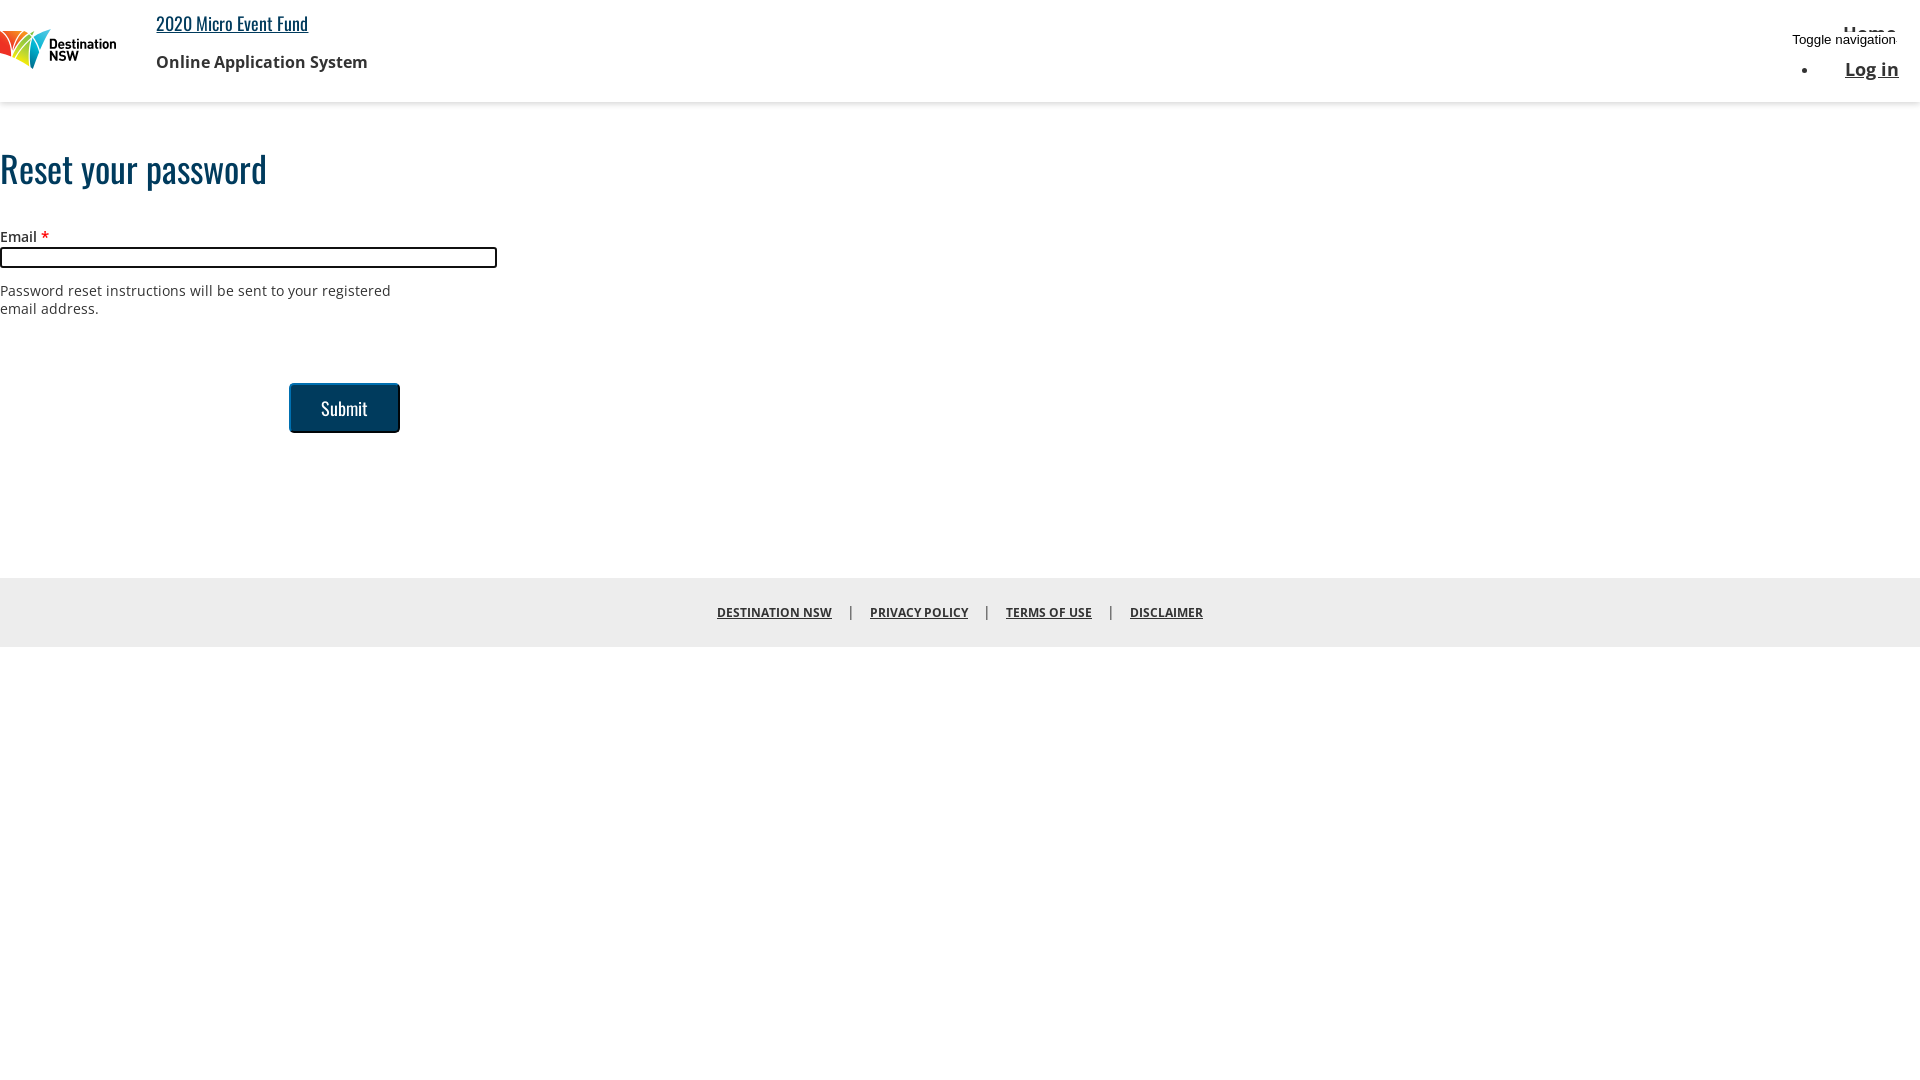  I want to click on Toggle navigation, so click(1844, 40).